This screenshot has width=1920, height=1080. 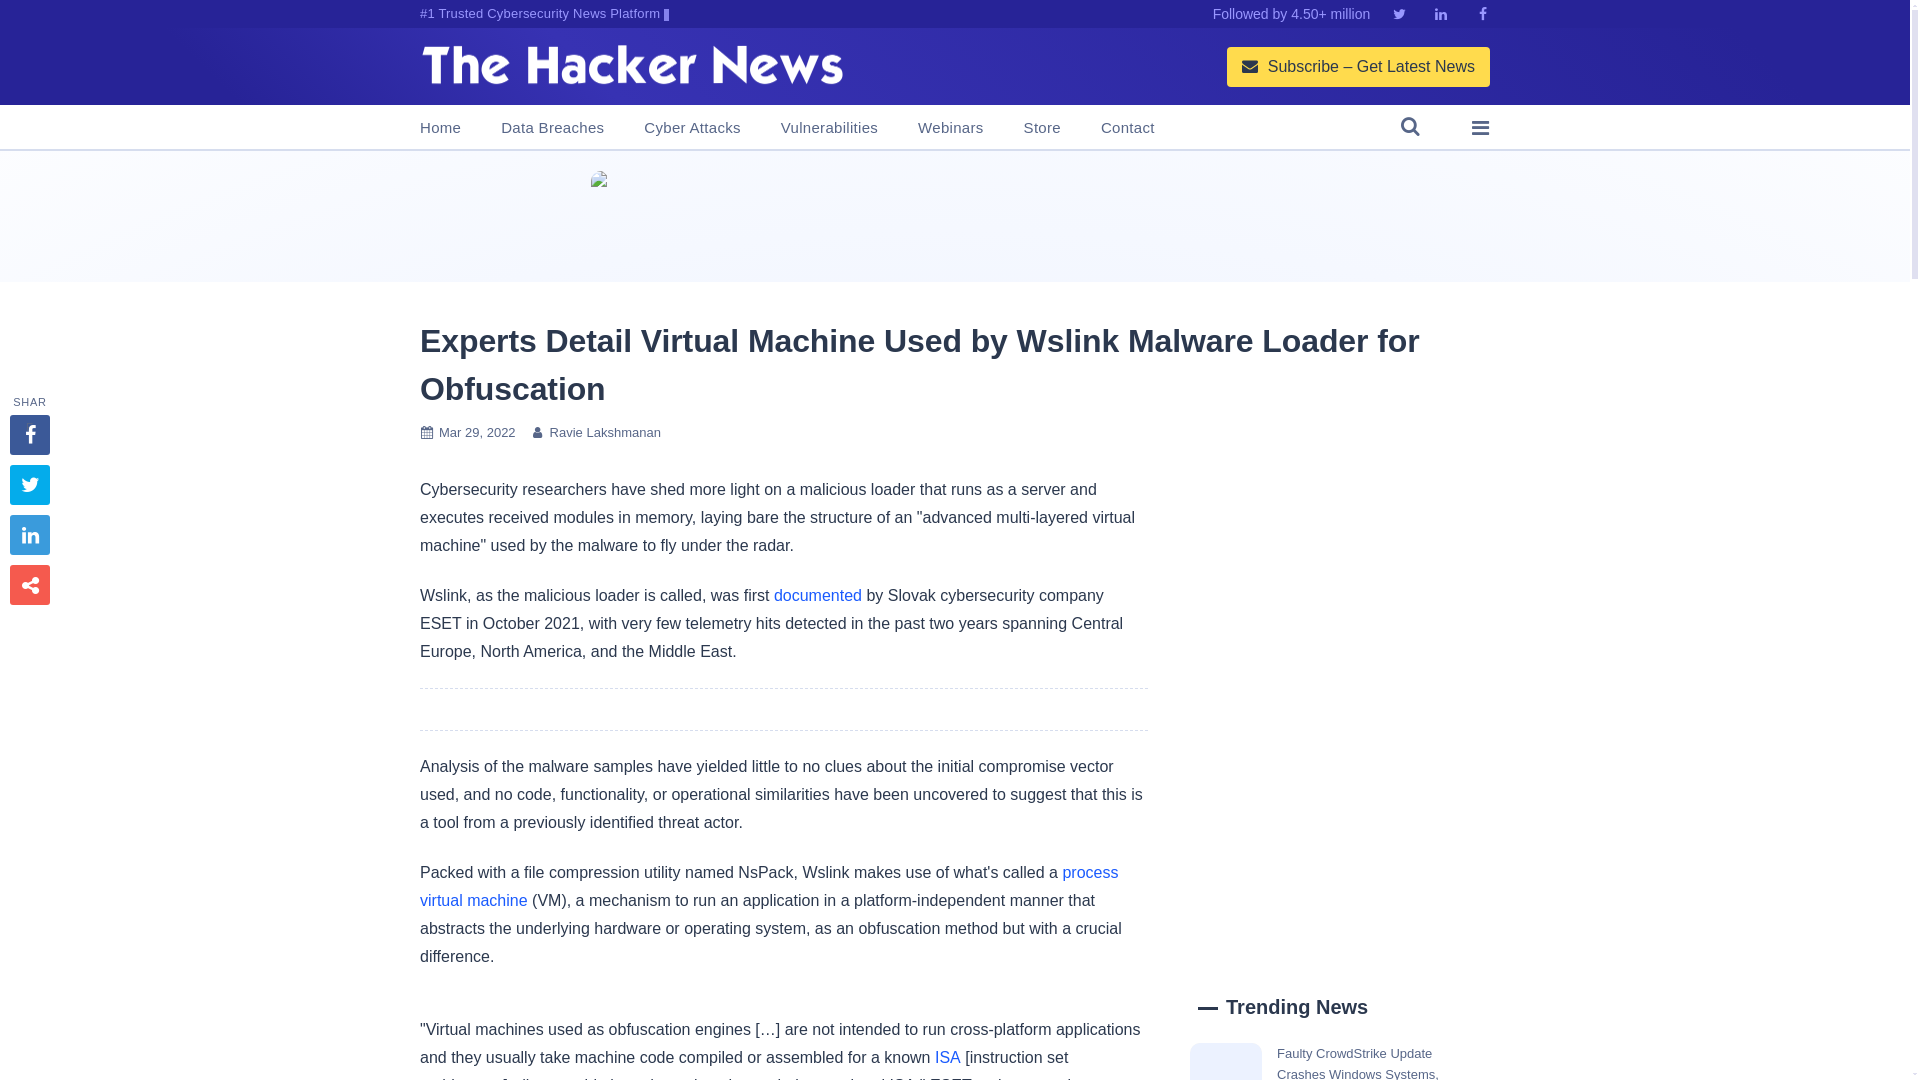 I want to click on Webinars, so click(x=950, y=128).